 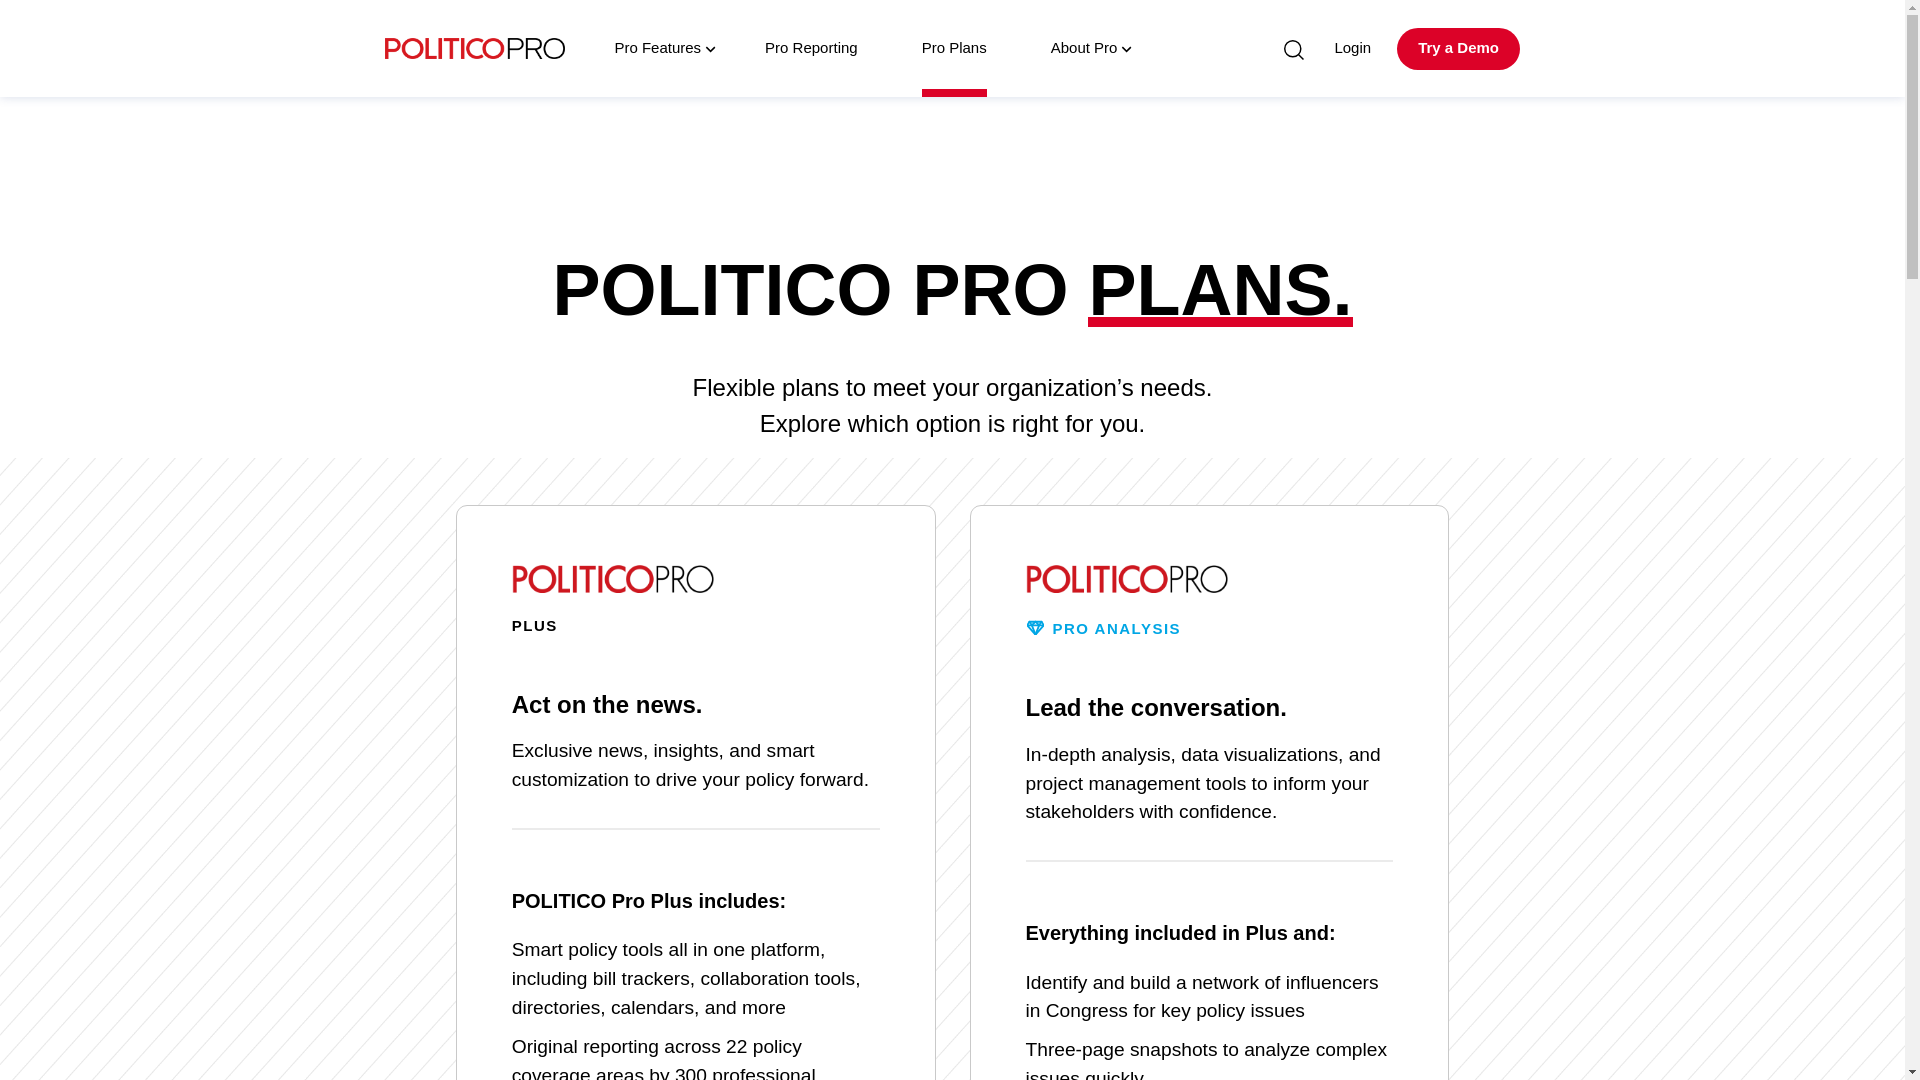 I want to click on Pro Features, so click(x=657, y=48).